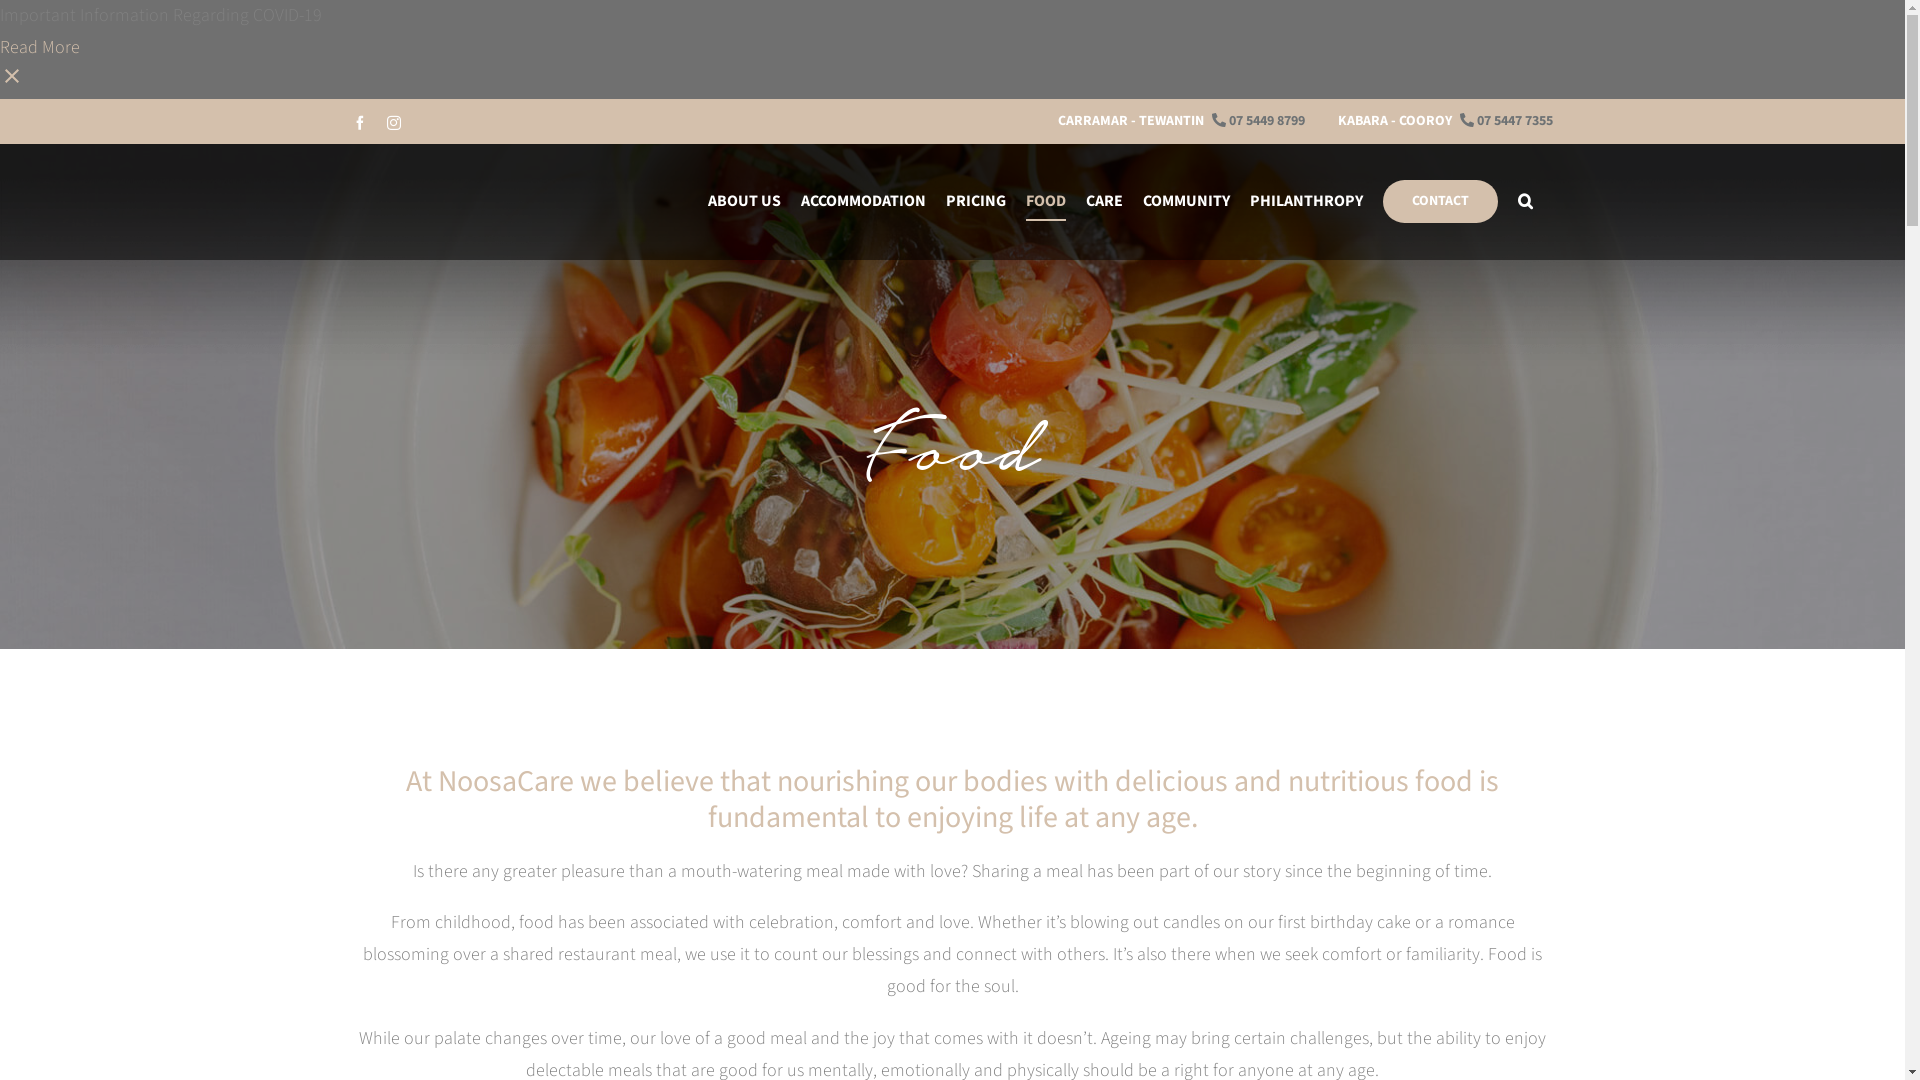 The image size is (1920, 1080). I want to click on 07 5449 8799, so click(1258, 121).